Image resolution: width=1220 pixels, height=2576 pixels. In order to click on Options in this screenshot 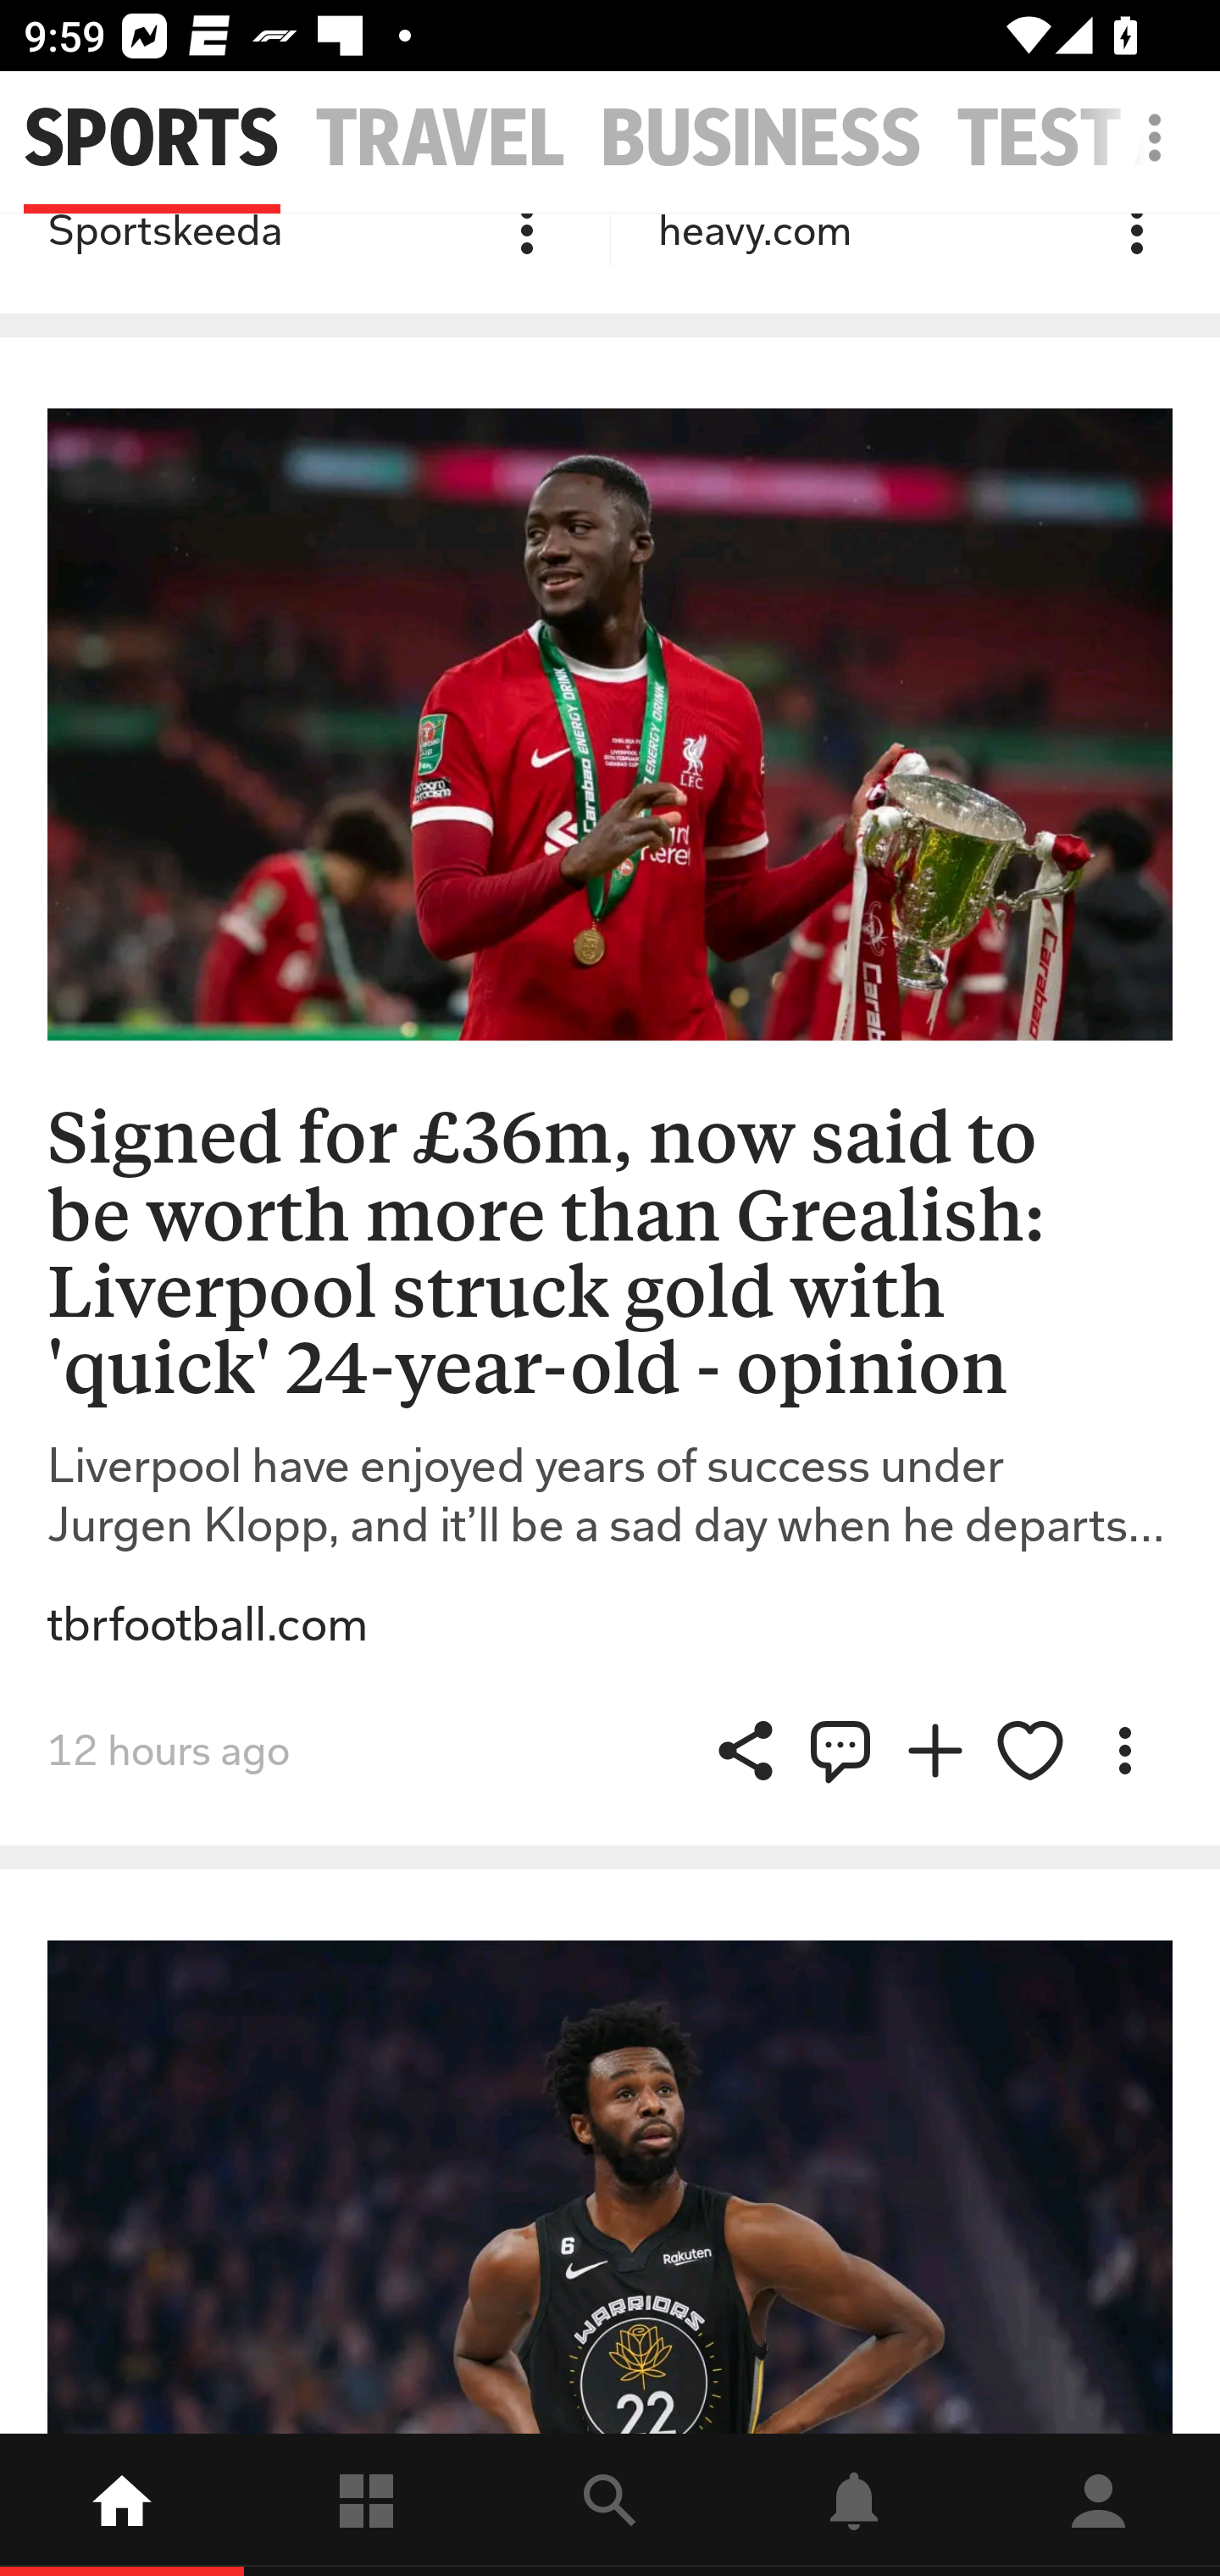, I will do `click(1137, 239)`.